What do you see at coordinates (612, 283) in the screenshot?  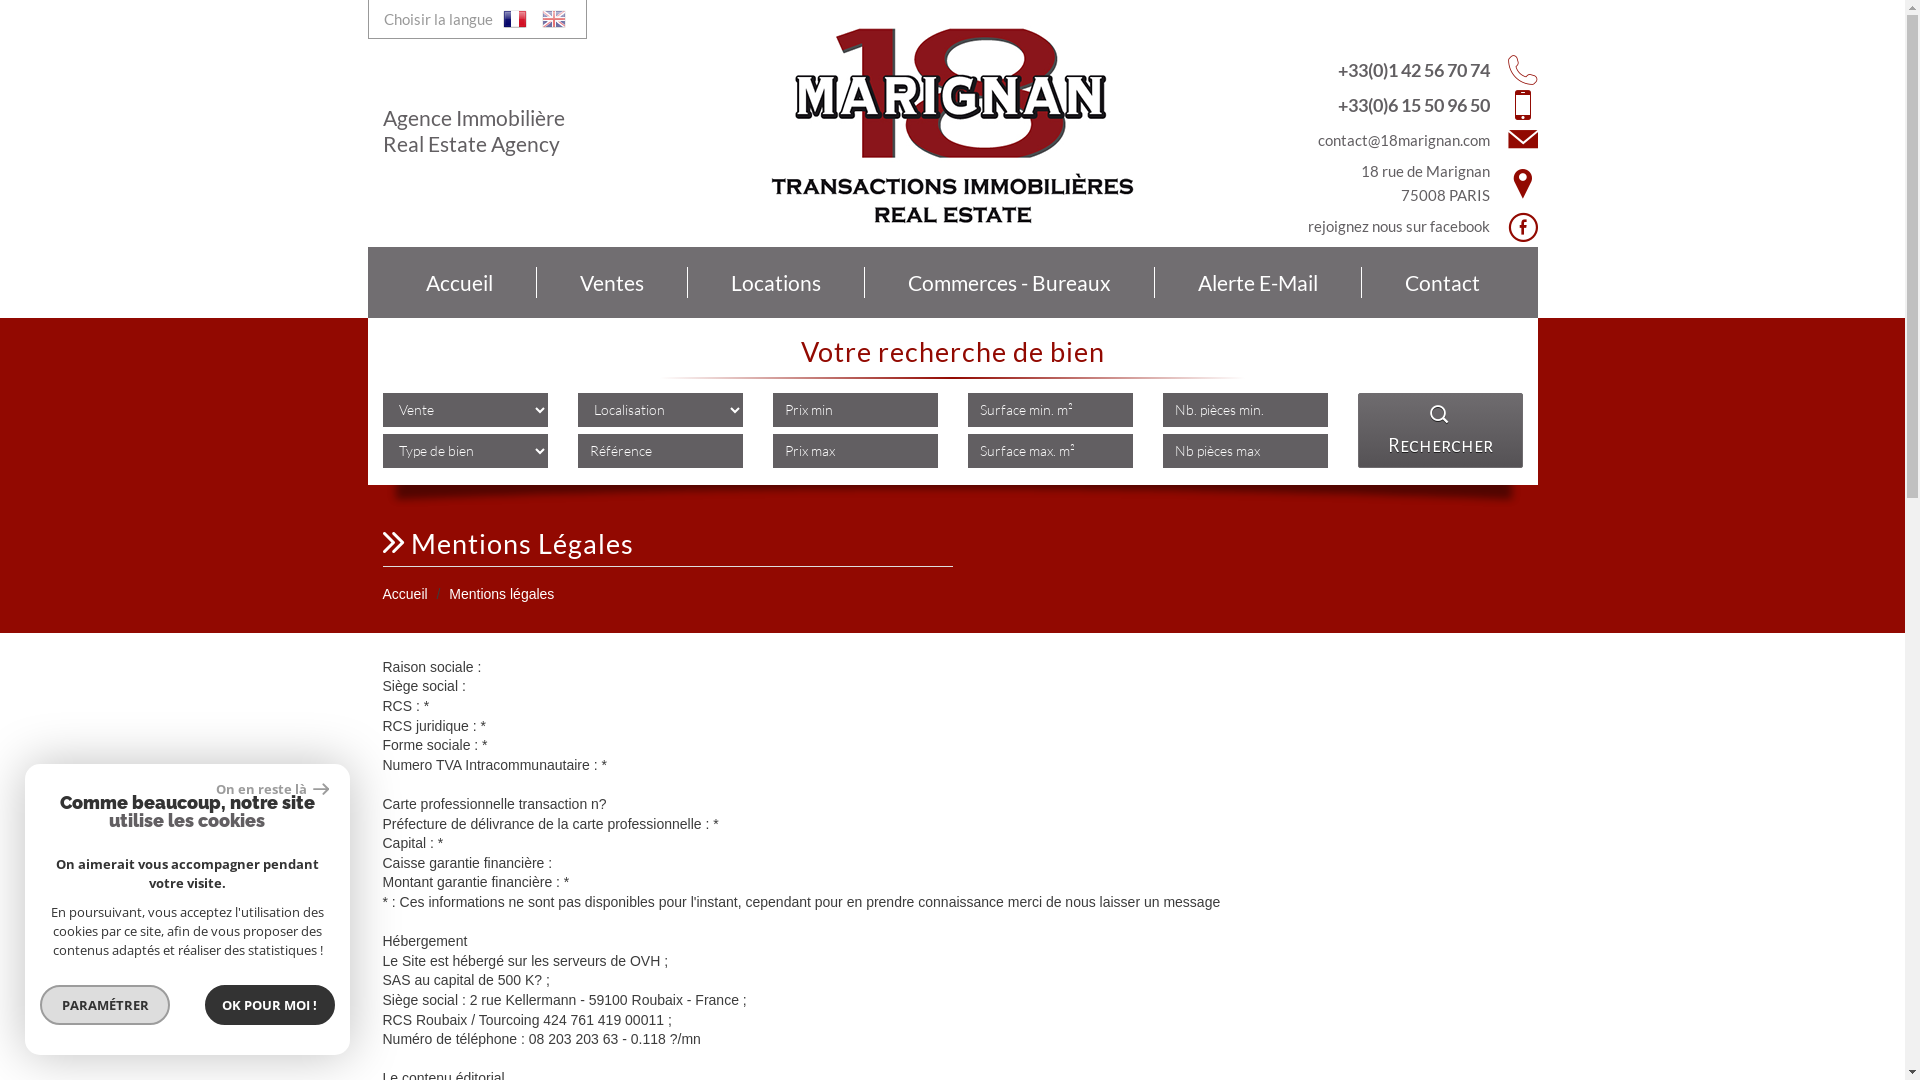 I see `Ventes` at bounding box center [612, 283].